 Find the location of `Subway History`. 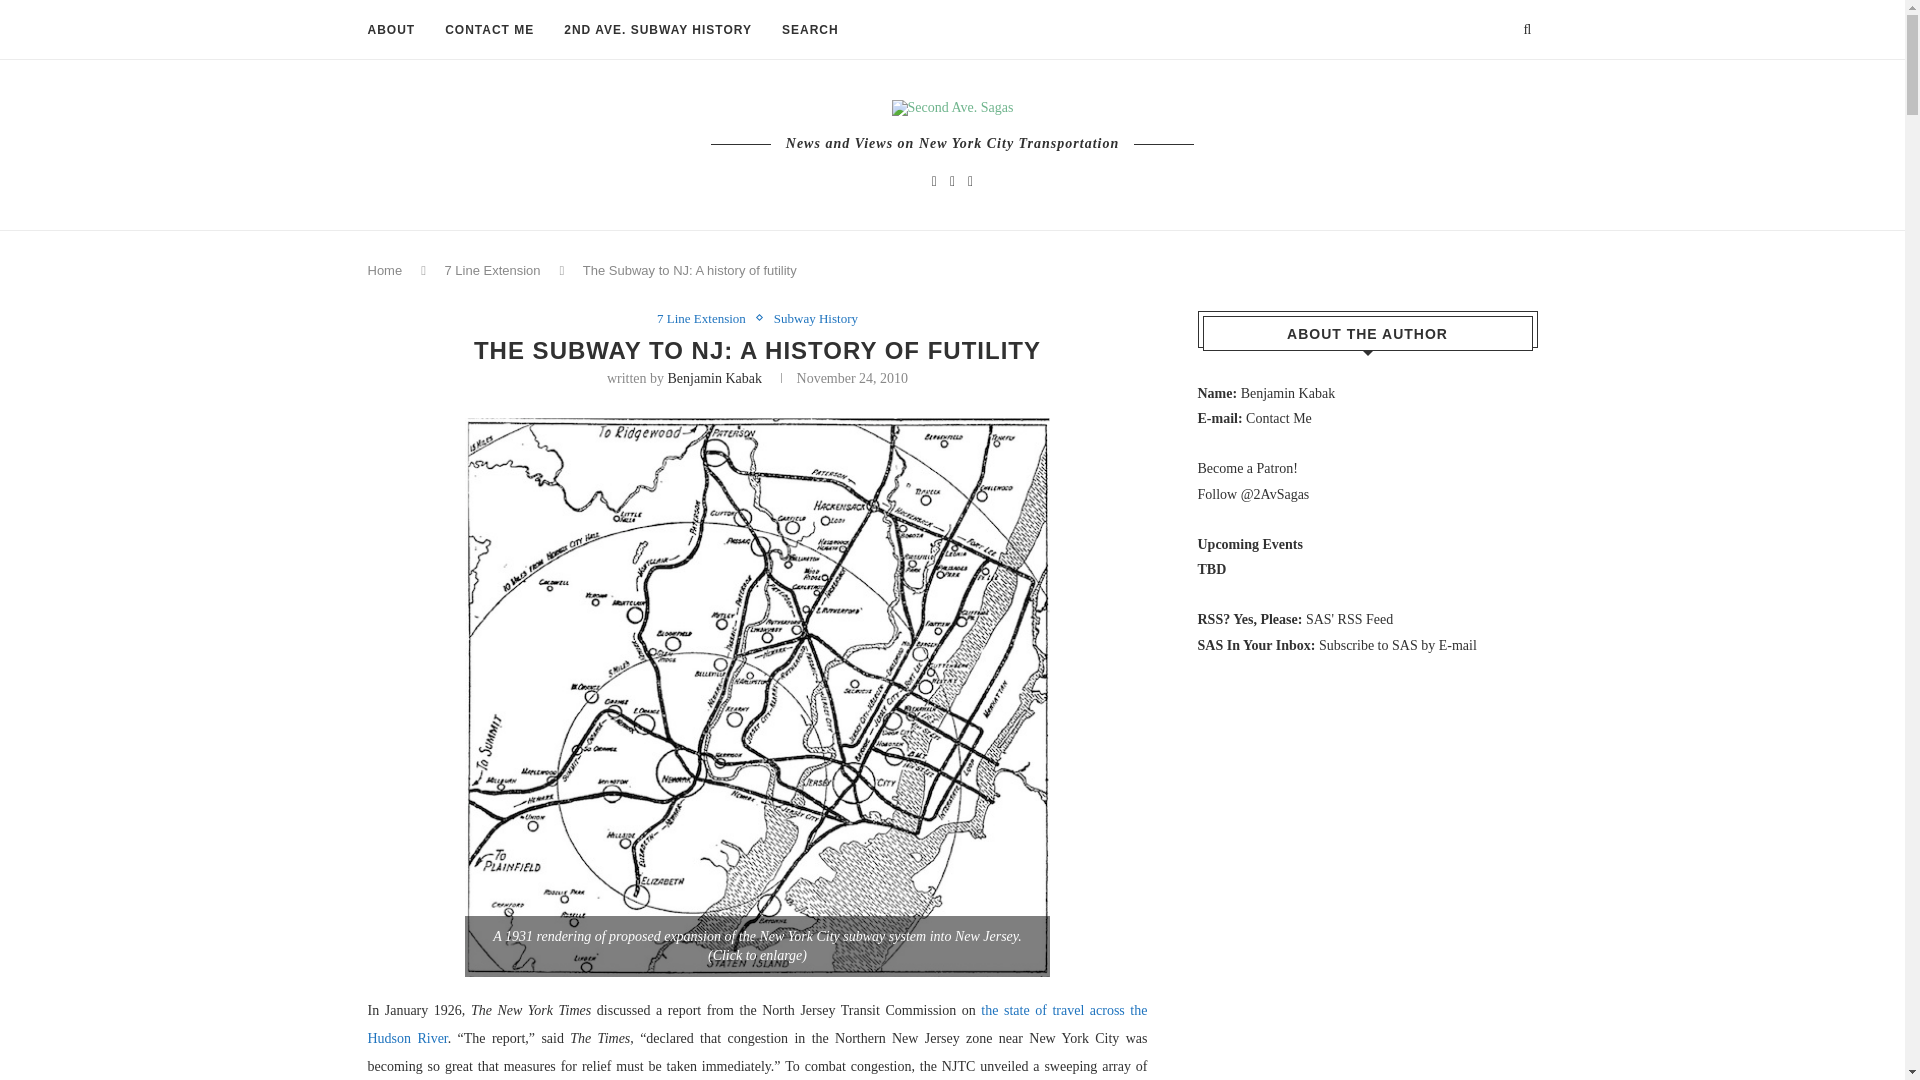

Subway History is located at coordinates (816, 319).